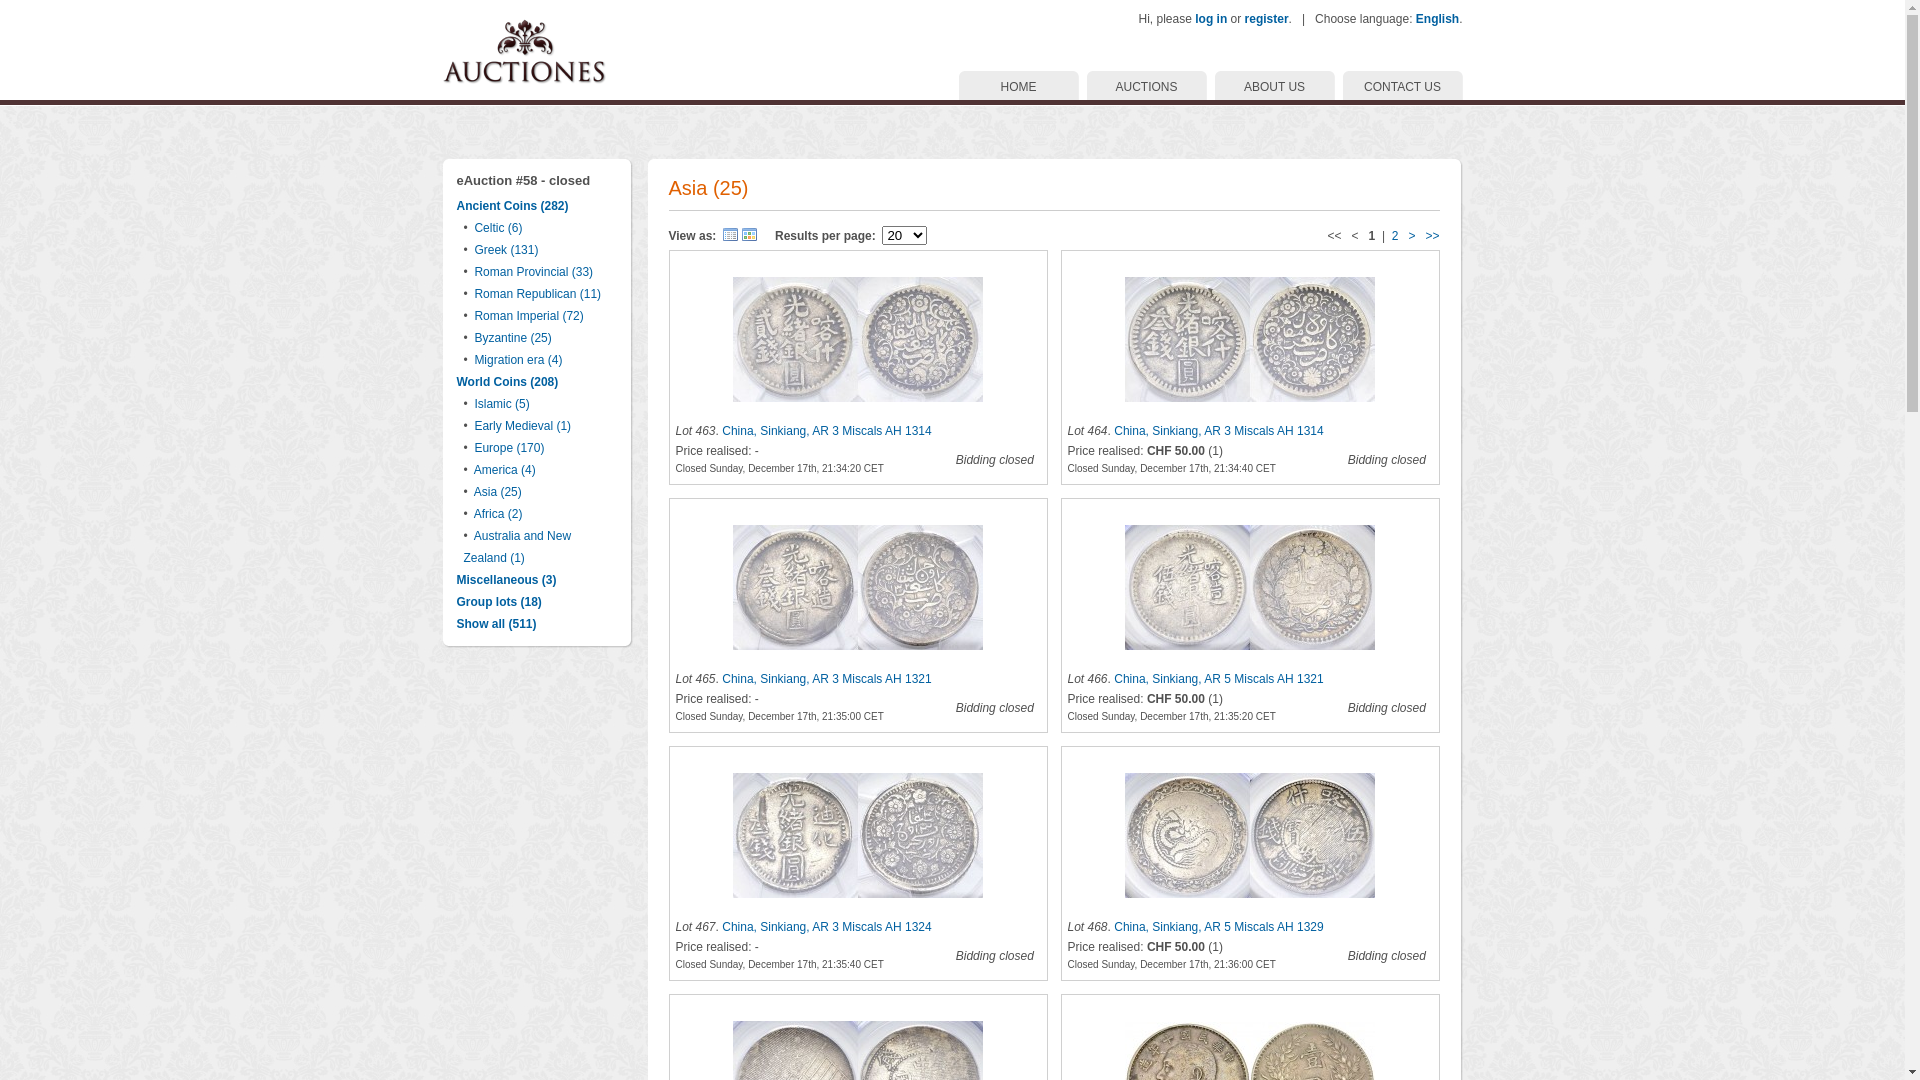  Describe the element at coordinates (1396, 235) in the screenshot. I see `2` at that location.